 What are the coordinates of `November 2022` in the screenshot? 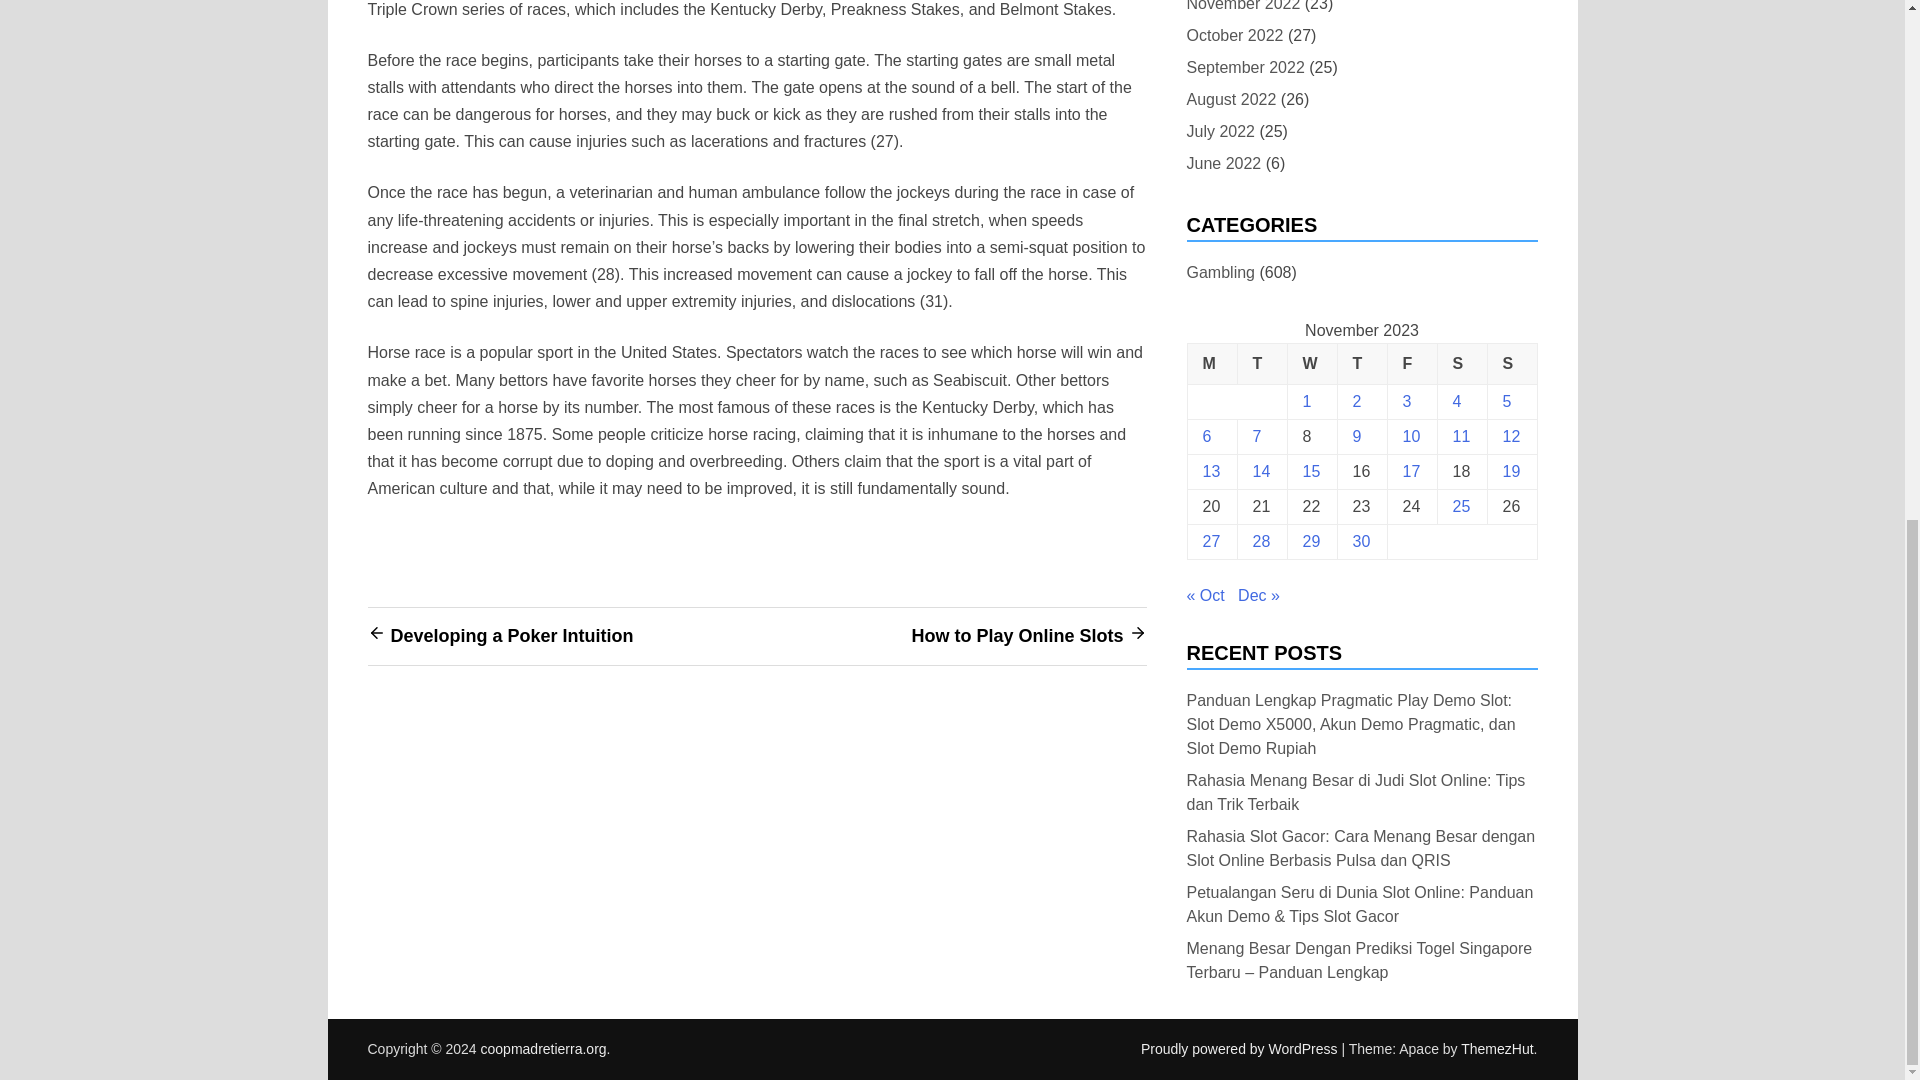 It's located at (1242, 8).